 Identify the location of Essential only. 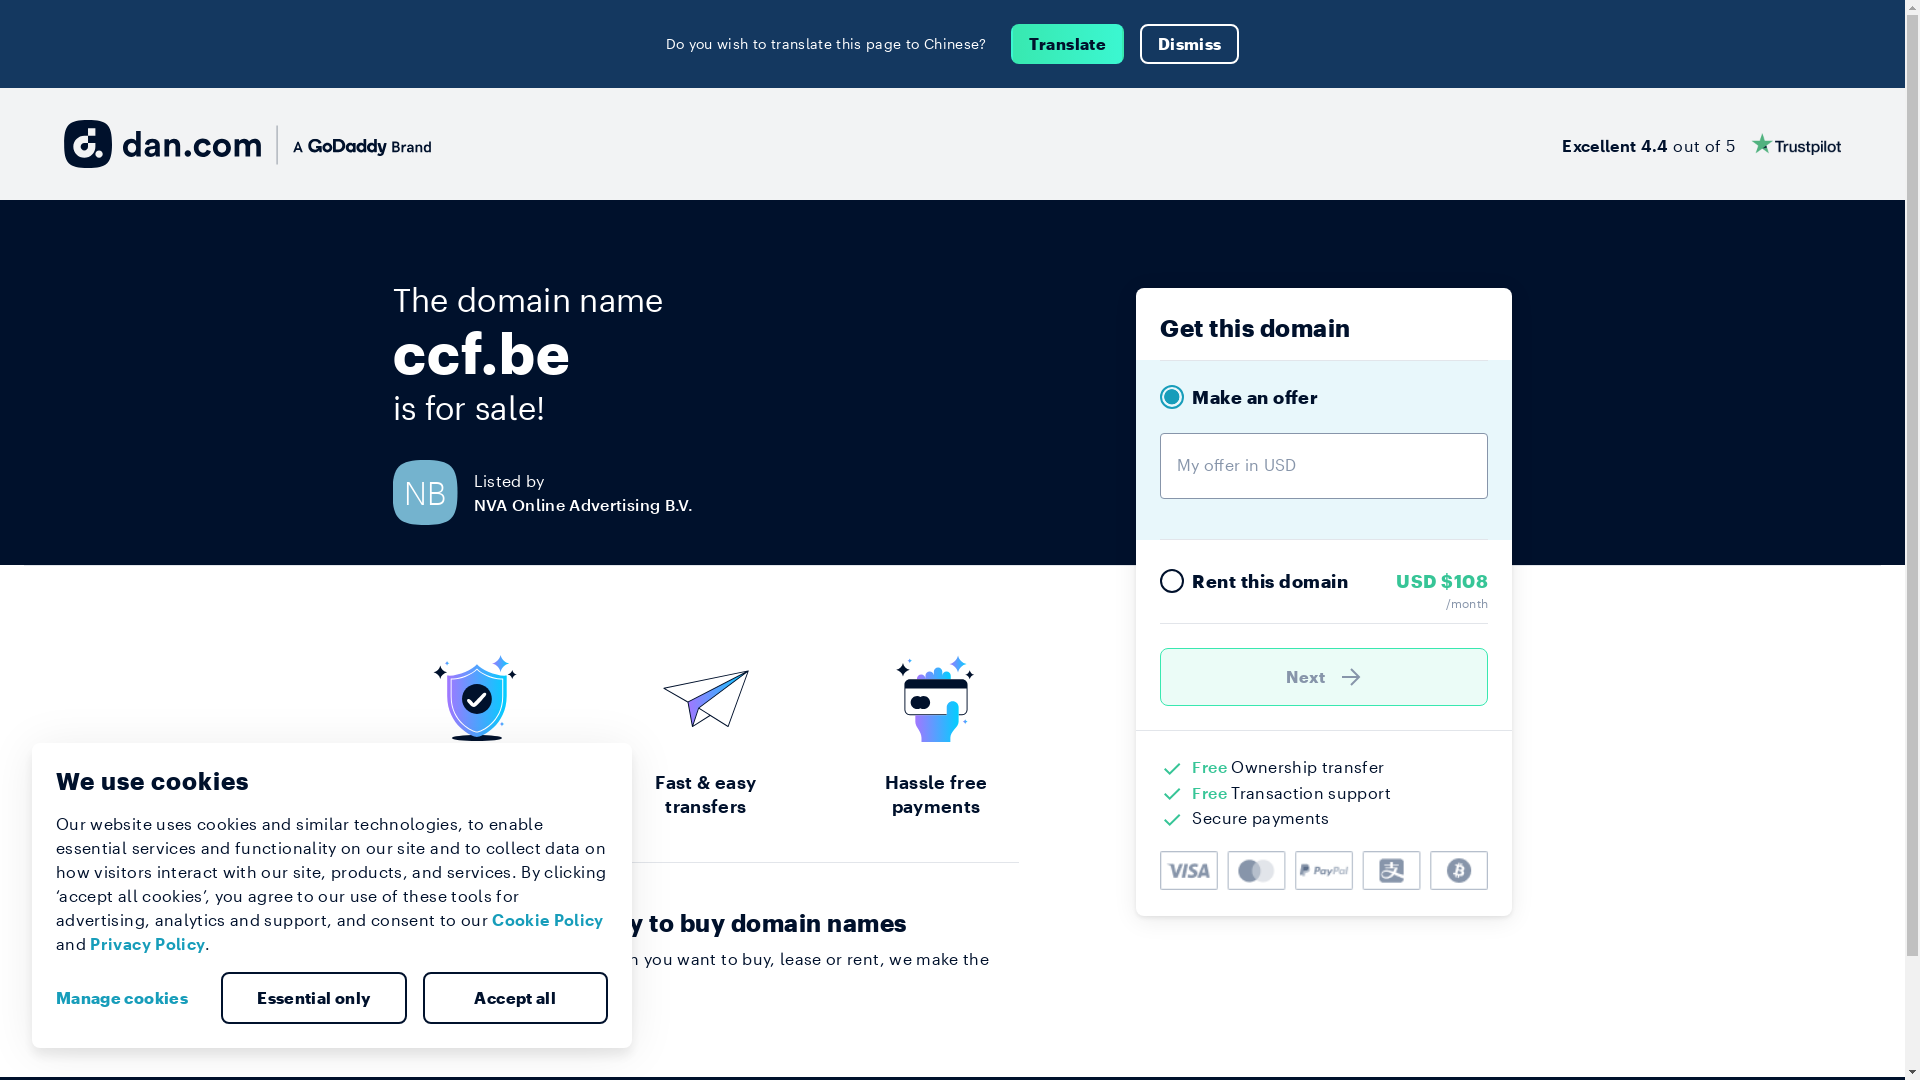
(314, 998).